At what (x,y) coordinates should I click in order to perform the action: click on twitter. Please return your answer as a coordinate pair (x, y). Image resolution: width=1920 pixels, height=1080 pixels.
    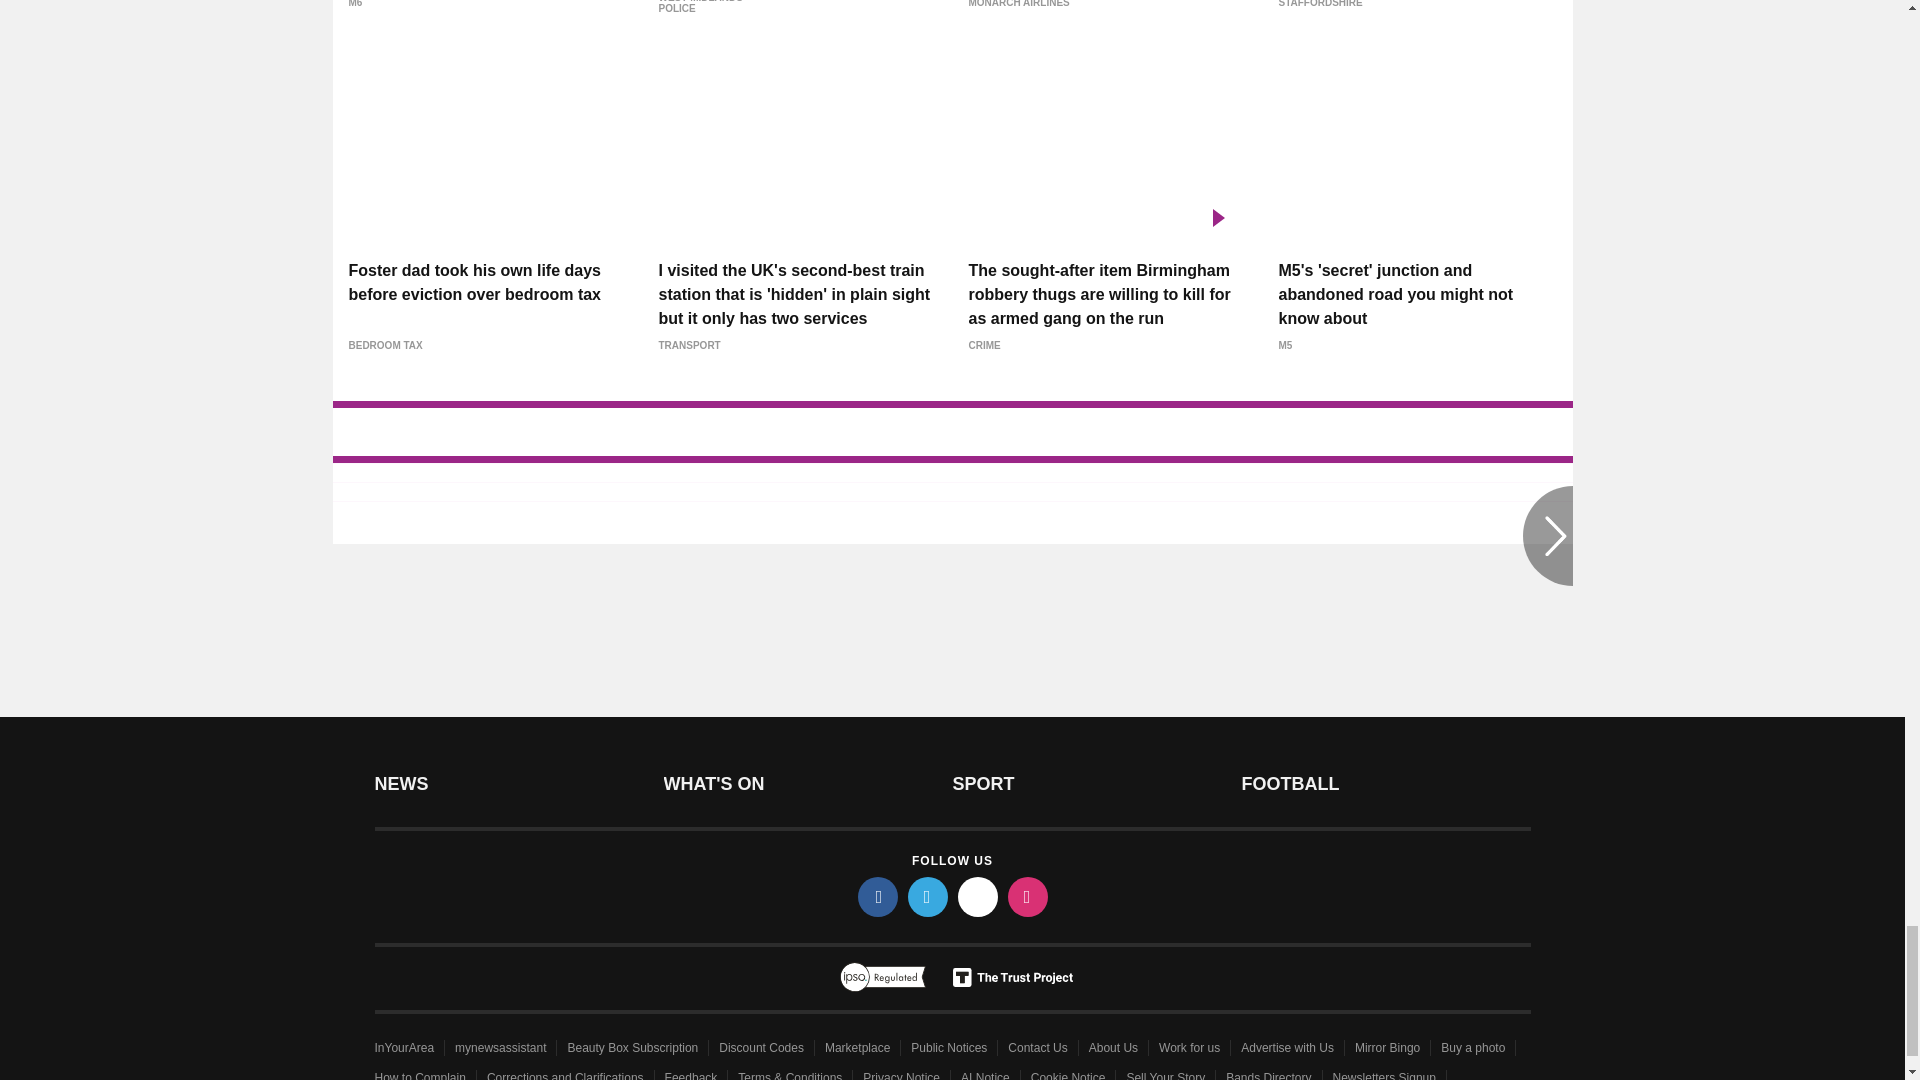
    Looking at the image, I should click on (928, 896).